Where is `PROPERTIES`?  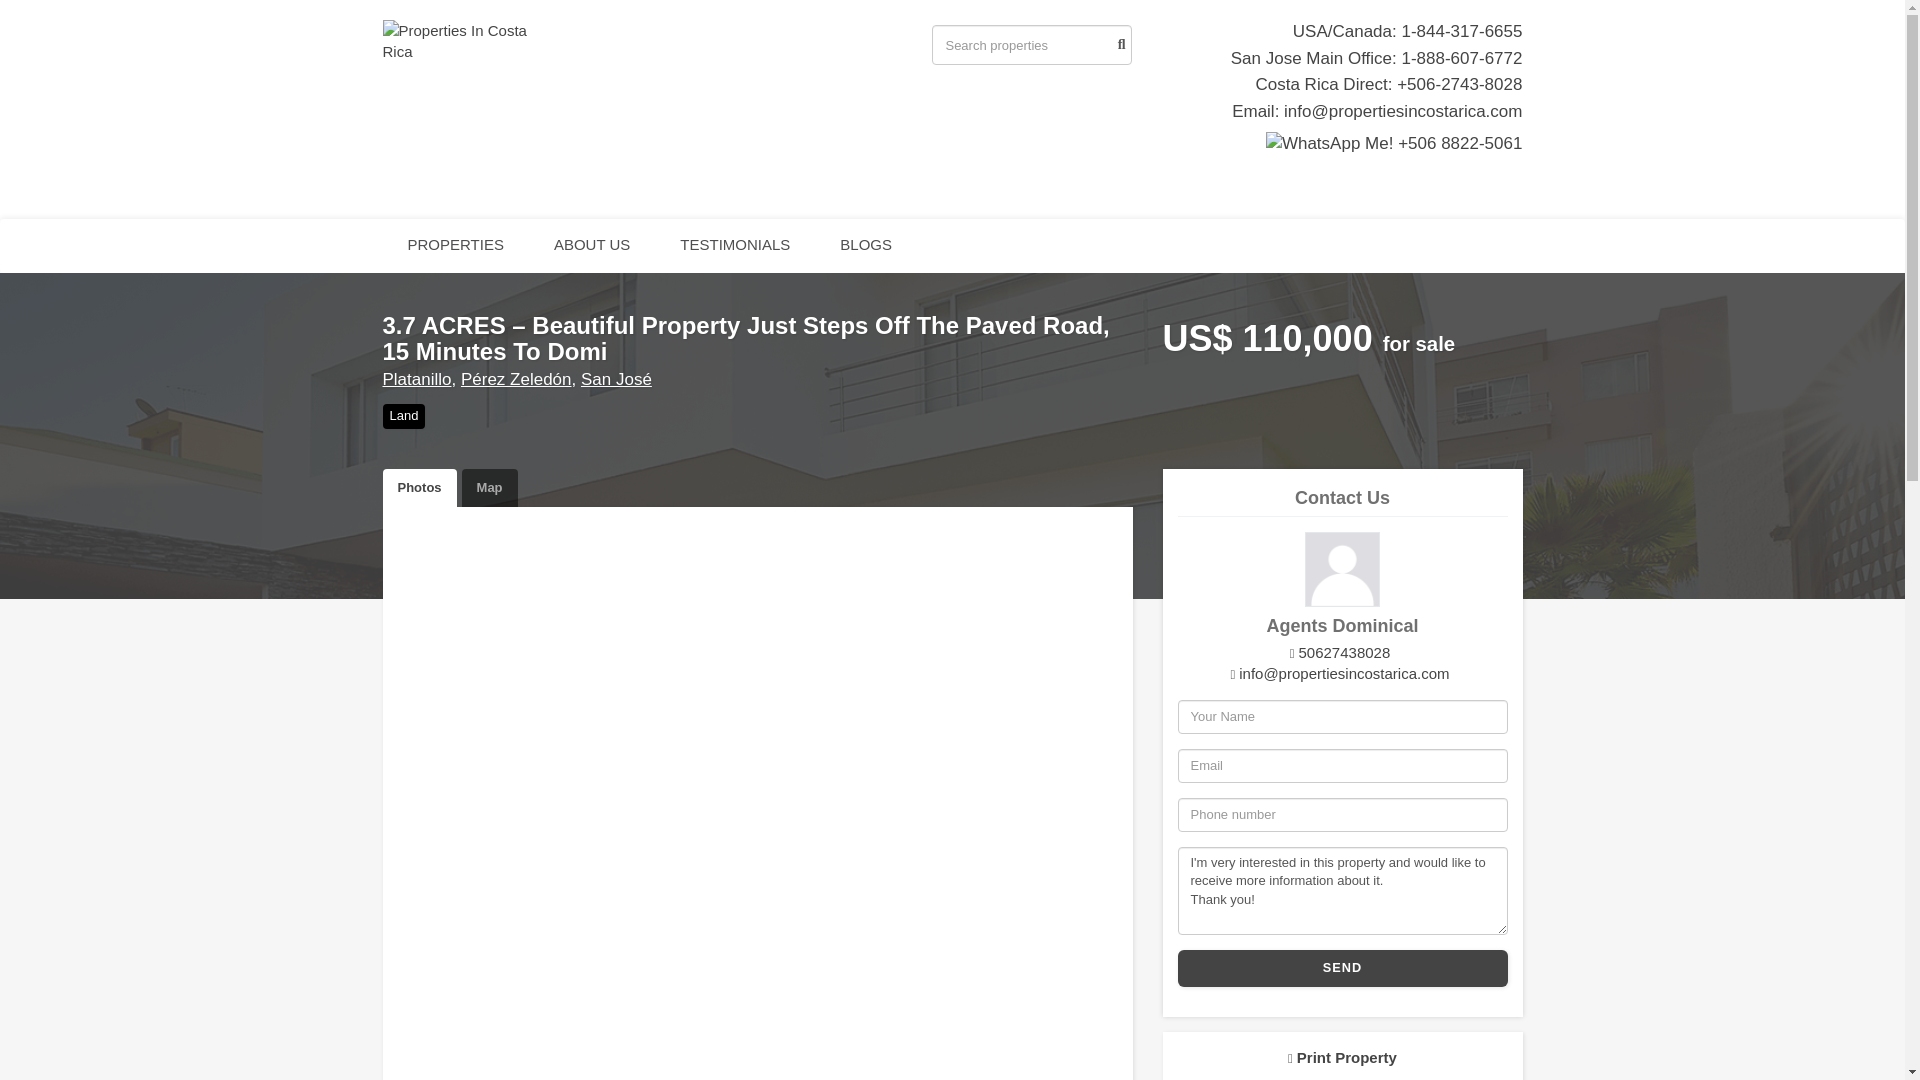 PROPERTIES is located at coordinates (455, 246).